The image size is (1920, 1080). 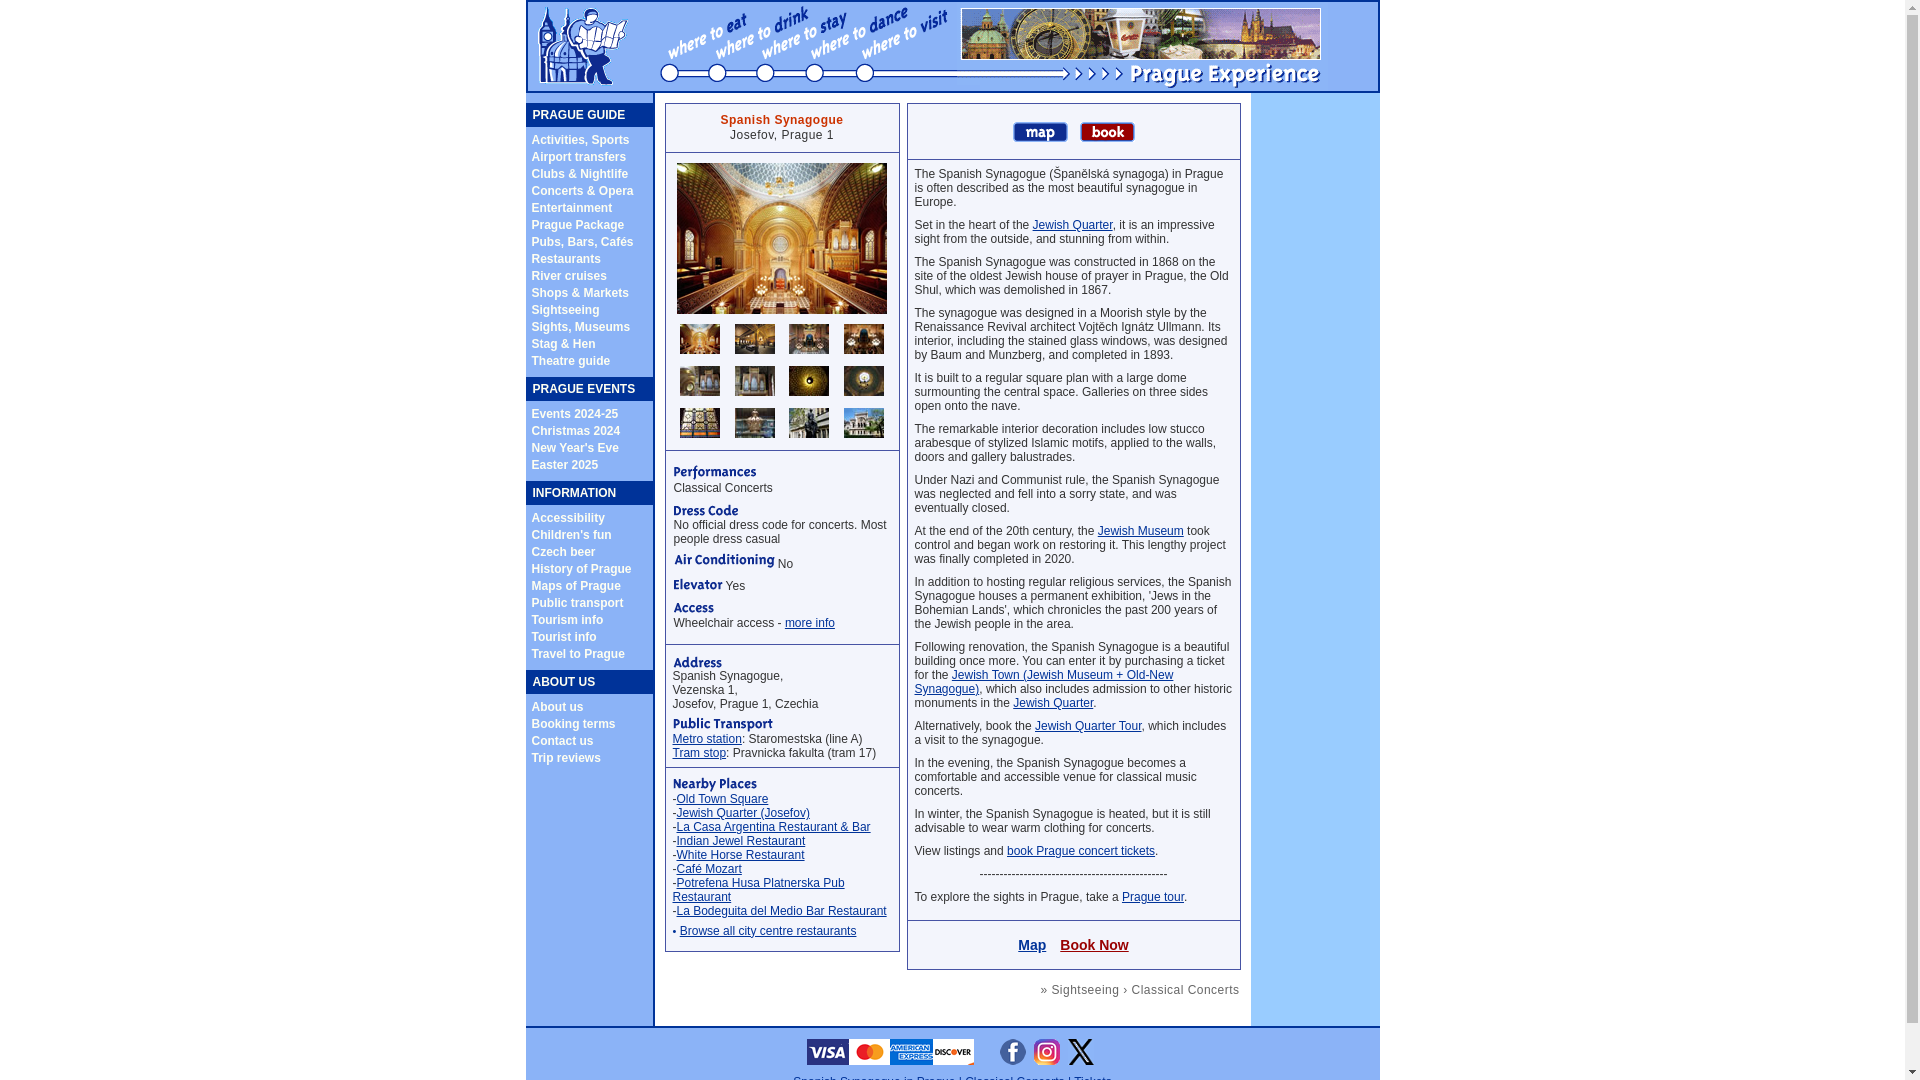 I want to click on Christmas 2024, so click(x=576, y=431).